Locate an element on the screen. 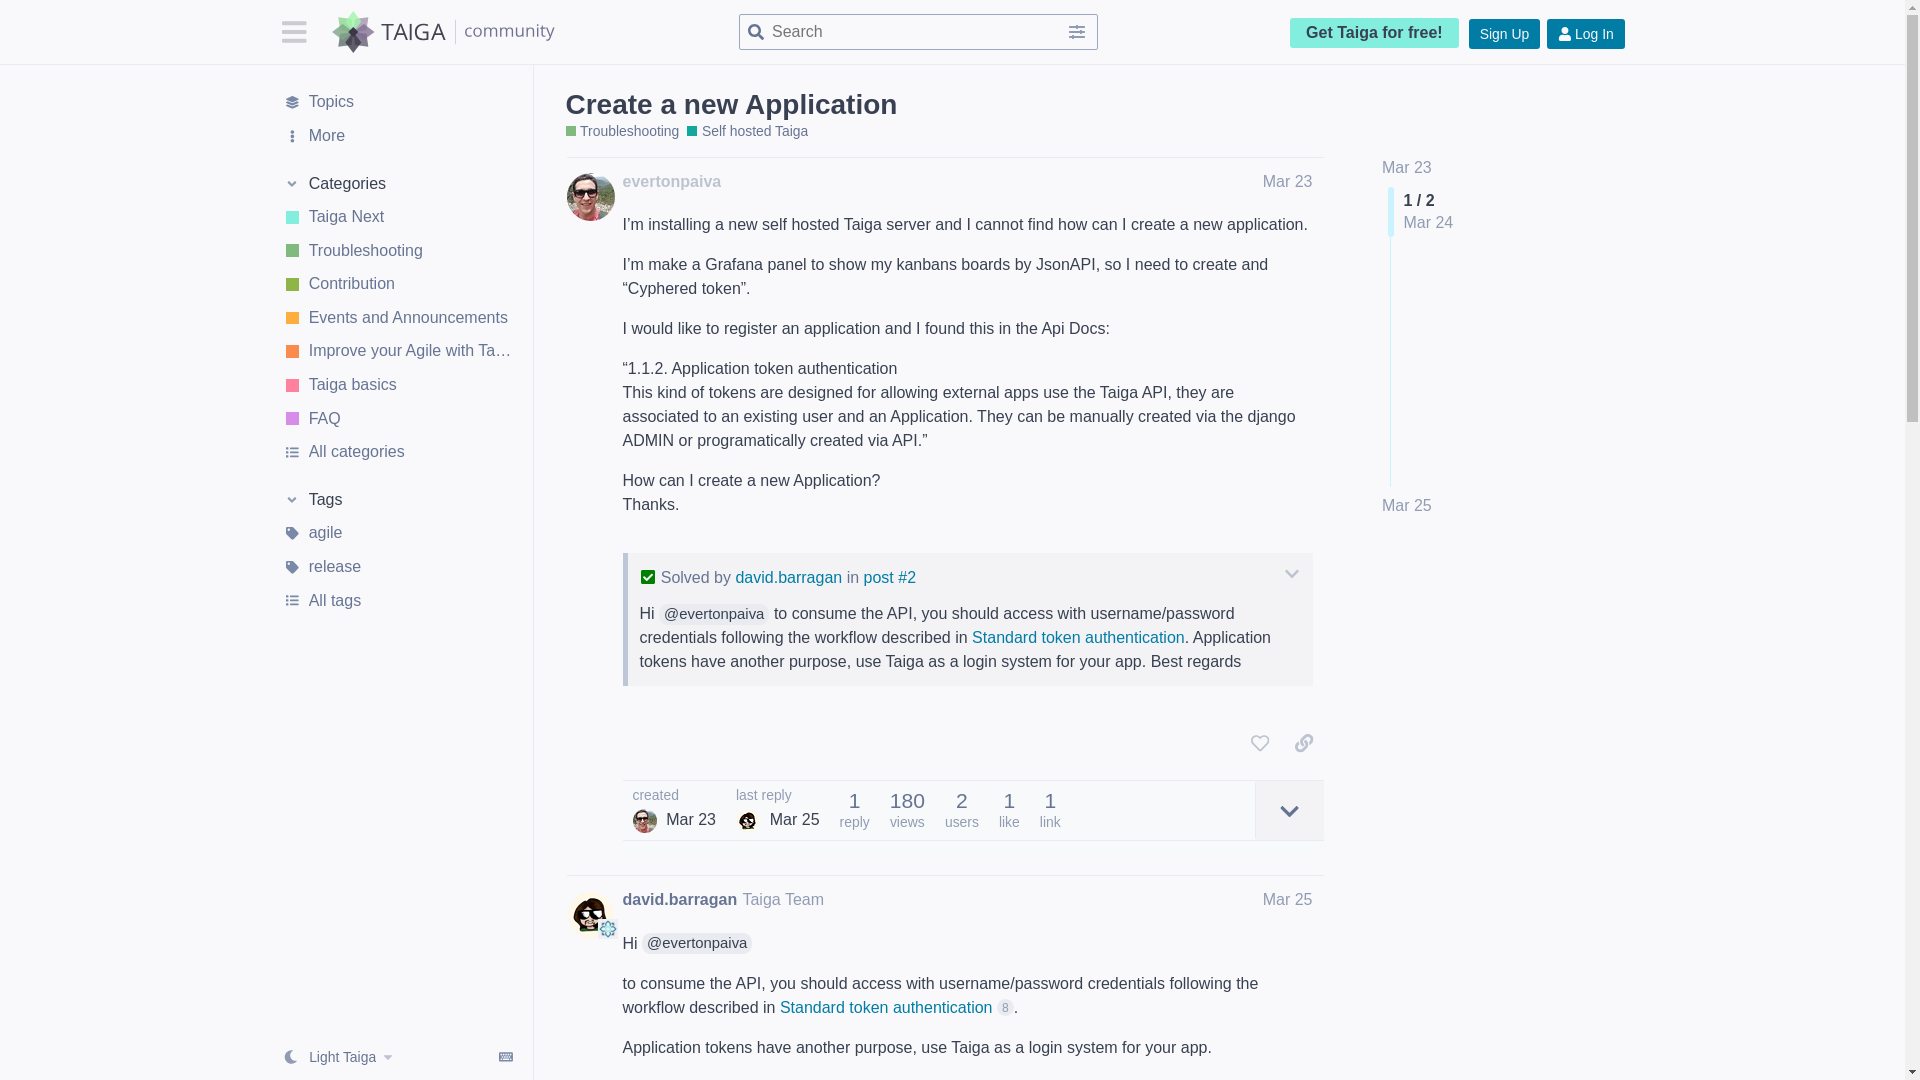  All tags is located at coordinates (397, 600).